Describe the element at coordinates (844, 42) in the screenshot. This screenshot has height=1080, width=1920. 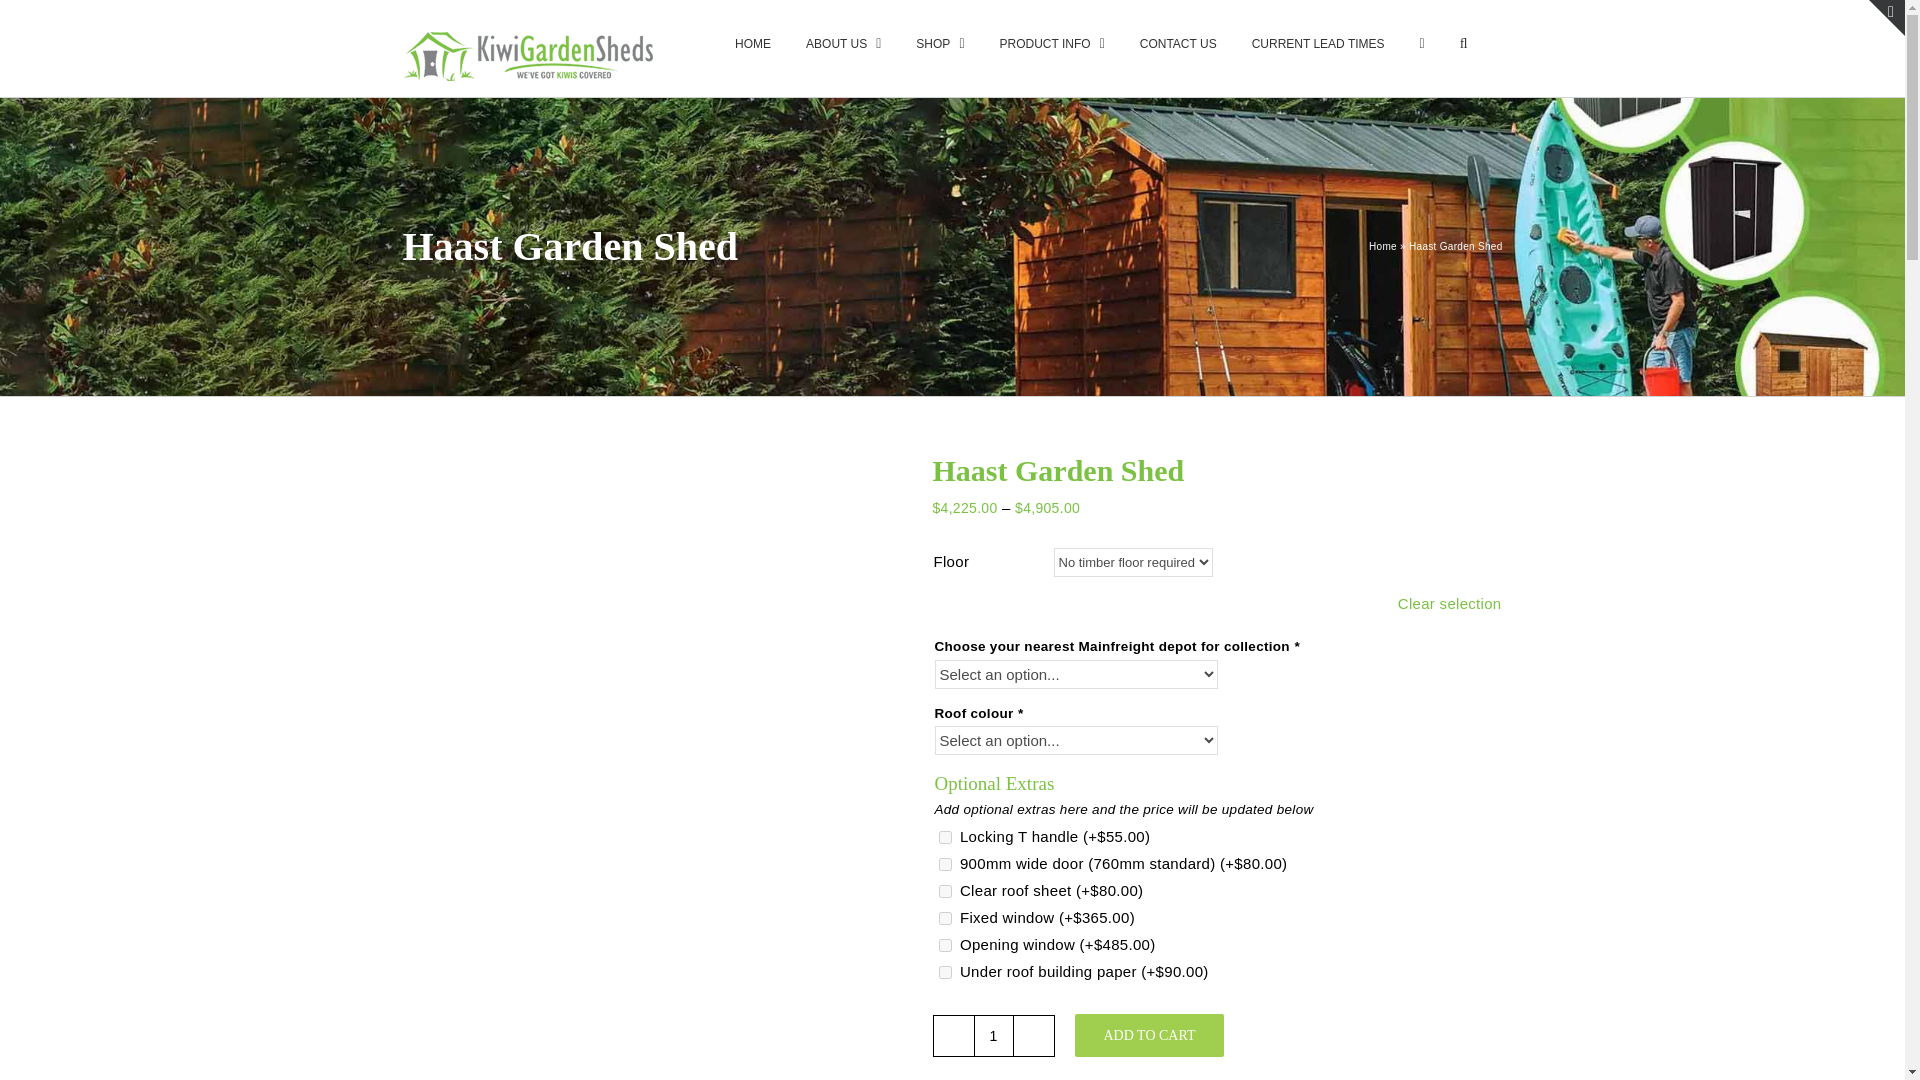
I see `ABOUT US` at that location.